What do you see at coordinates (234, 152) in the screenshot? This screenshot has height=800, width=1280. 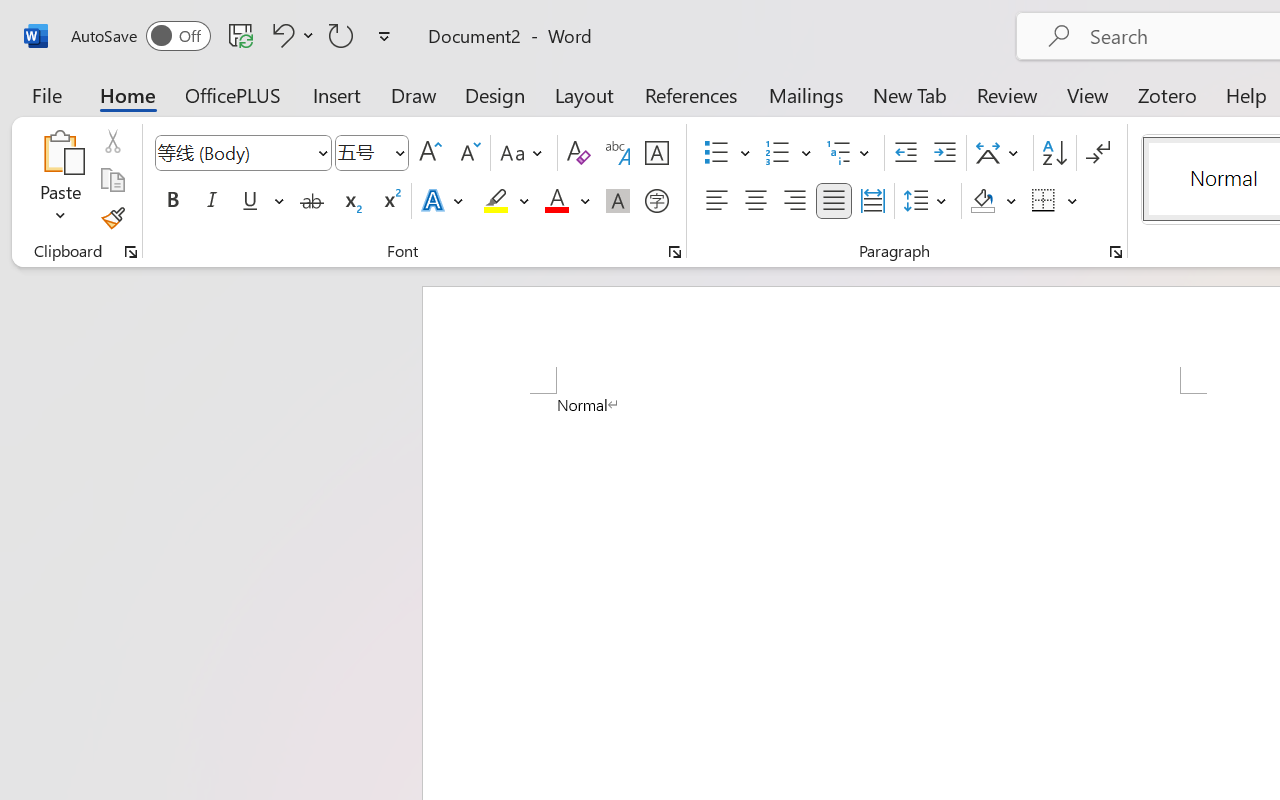 I see `Font` at bounding box center [234, 152].